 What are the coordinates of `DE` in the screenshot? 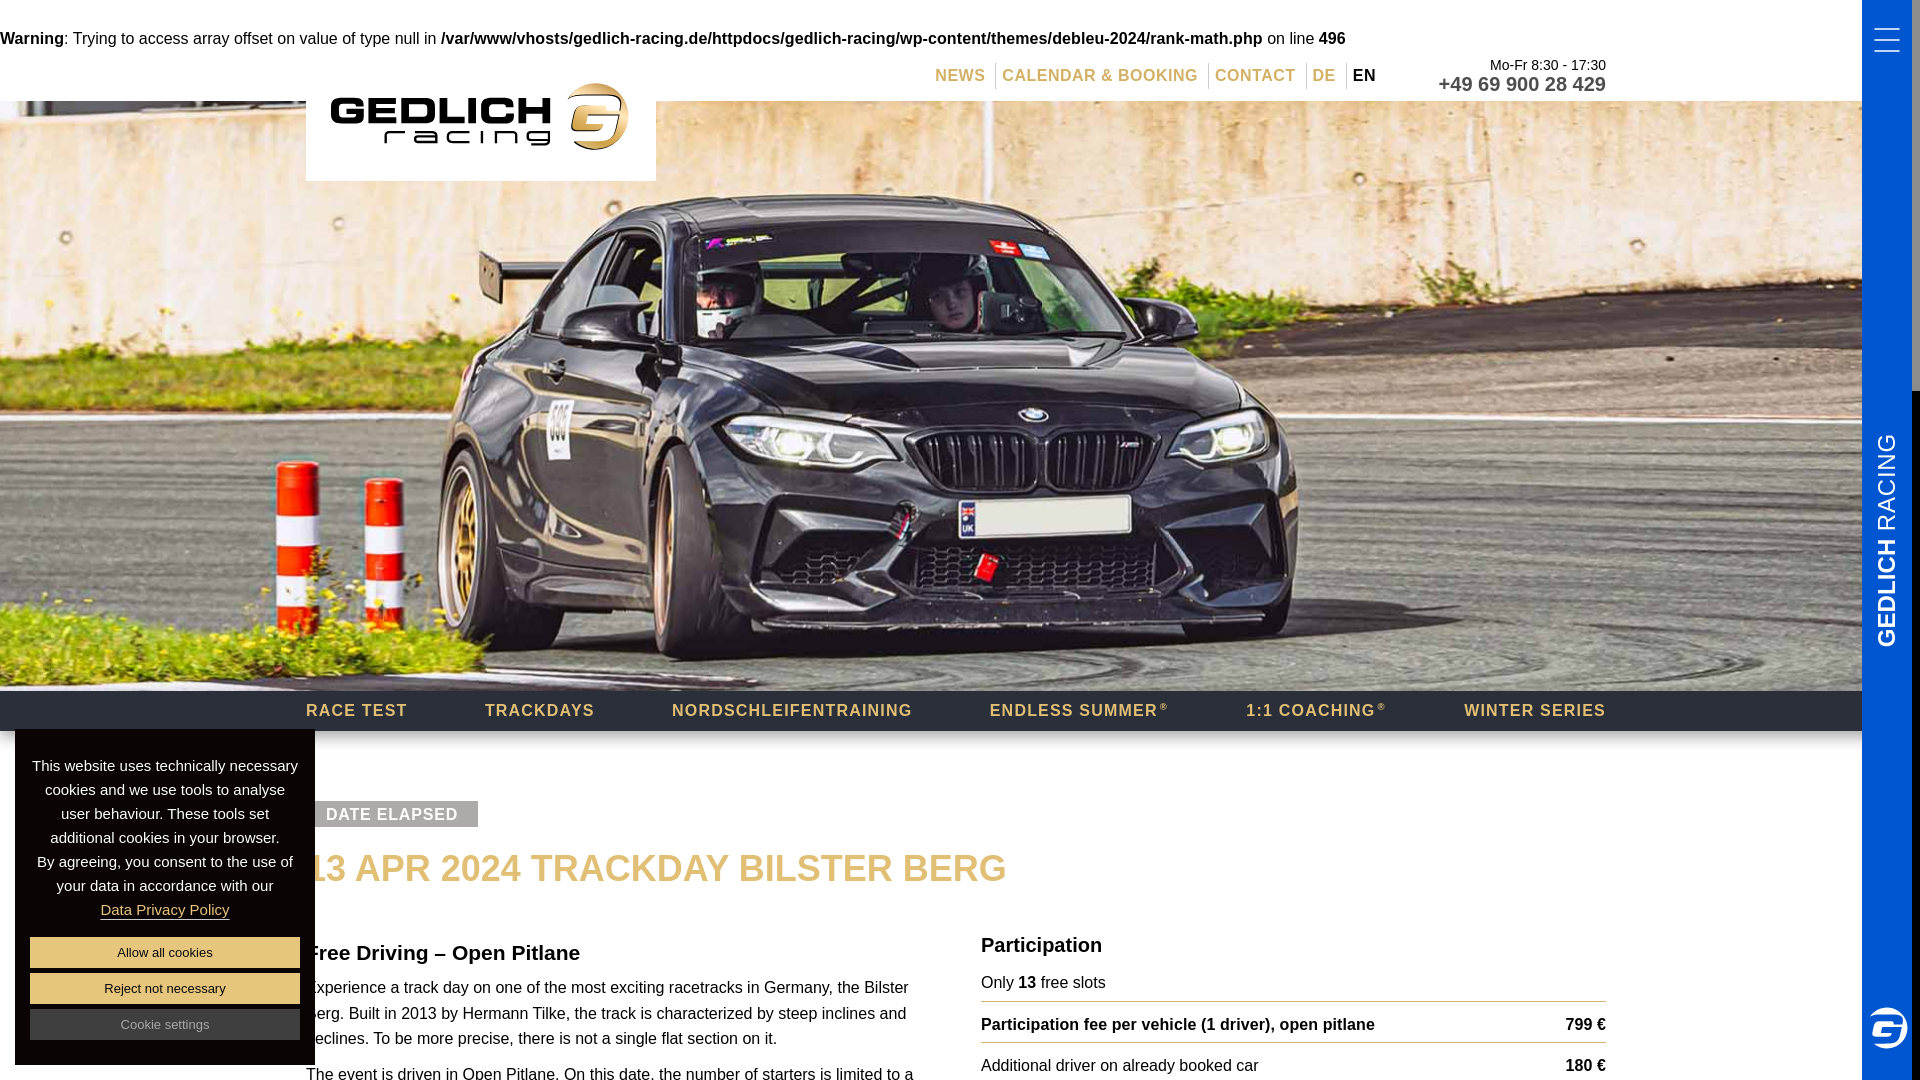 It's located at (1324, 75).